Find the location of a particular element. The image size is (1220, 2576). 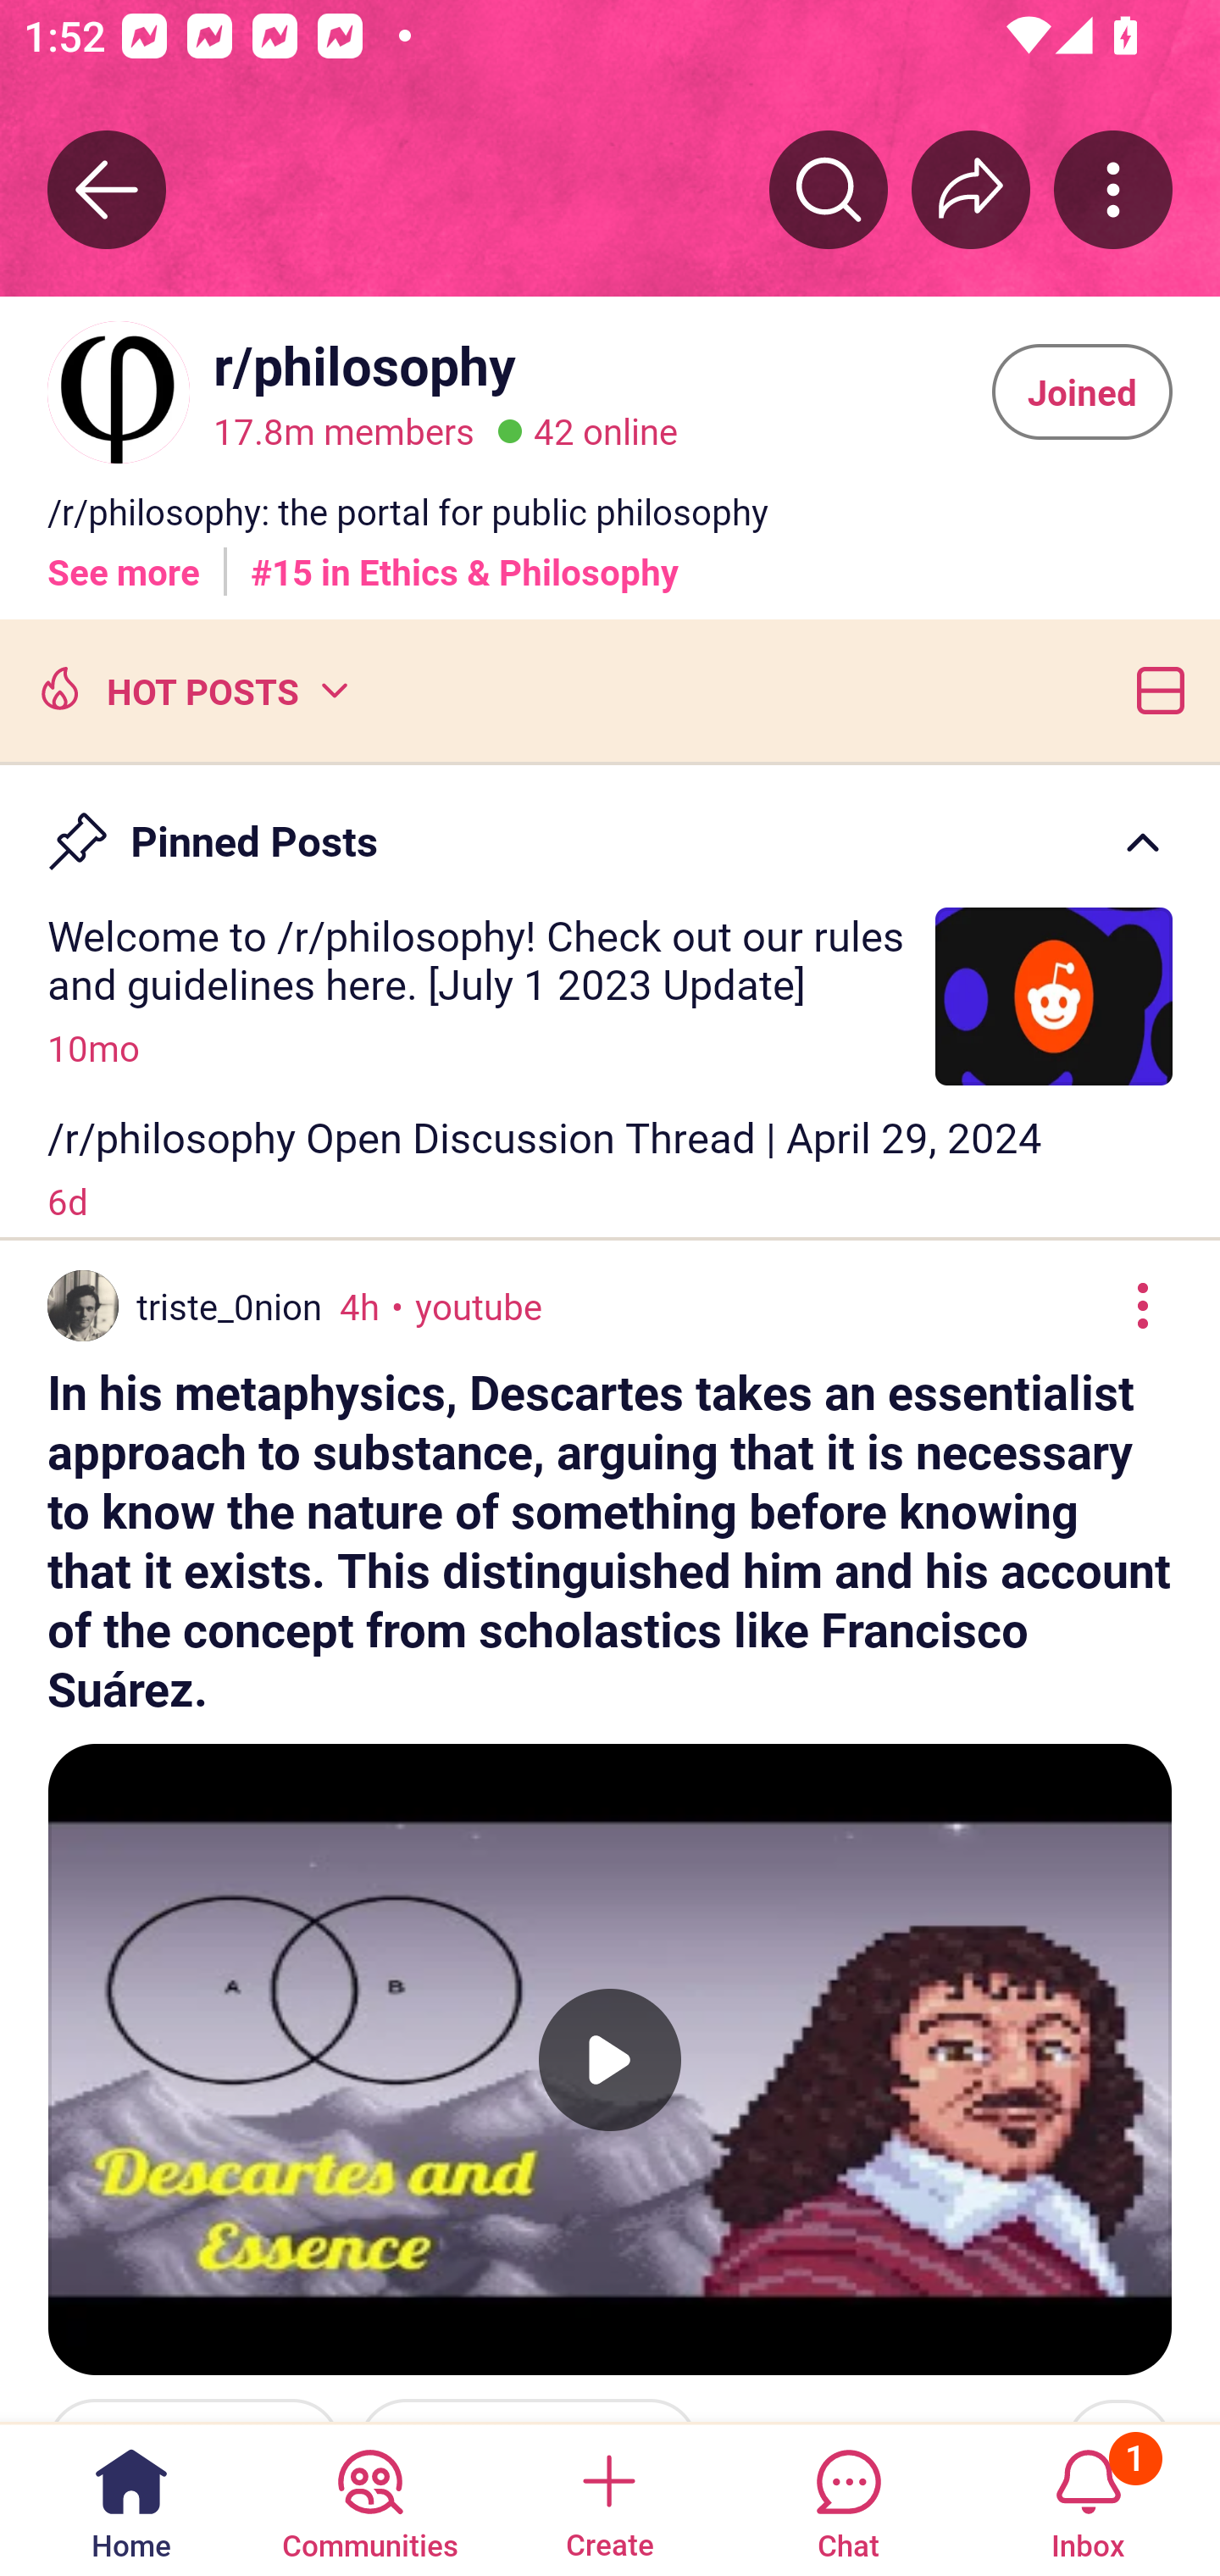

Card is located at coordinates (1154, 688).